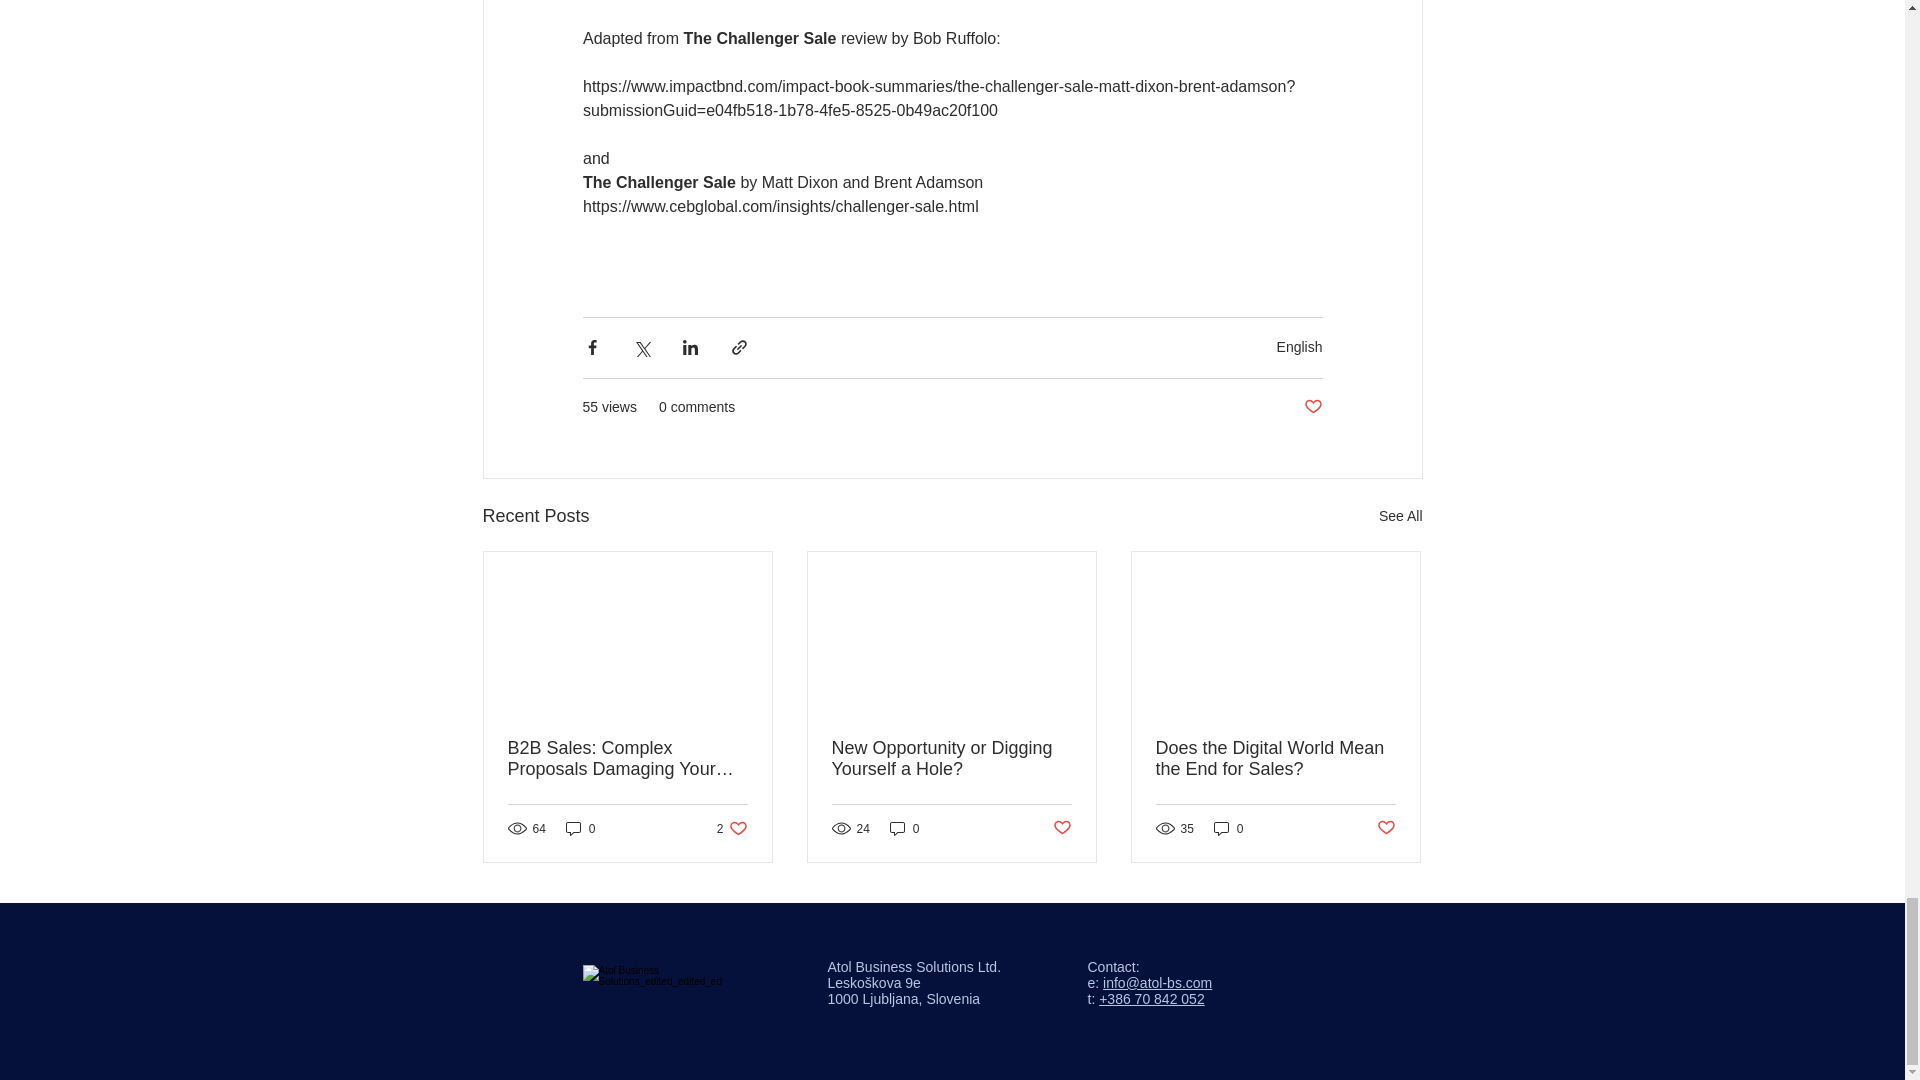 Image resolution: width=1920 pixels, height=1080 pixels. I want to click on See All, so click(1312, 407).